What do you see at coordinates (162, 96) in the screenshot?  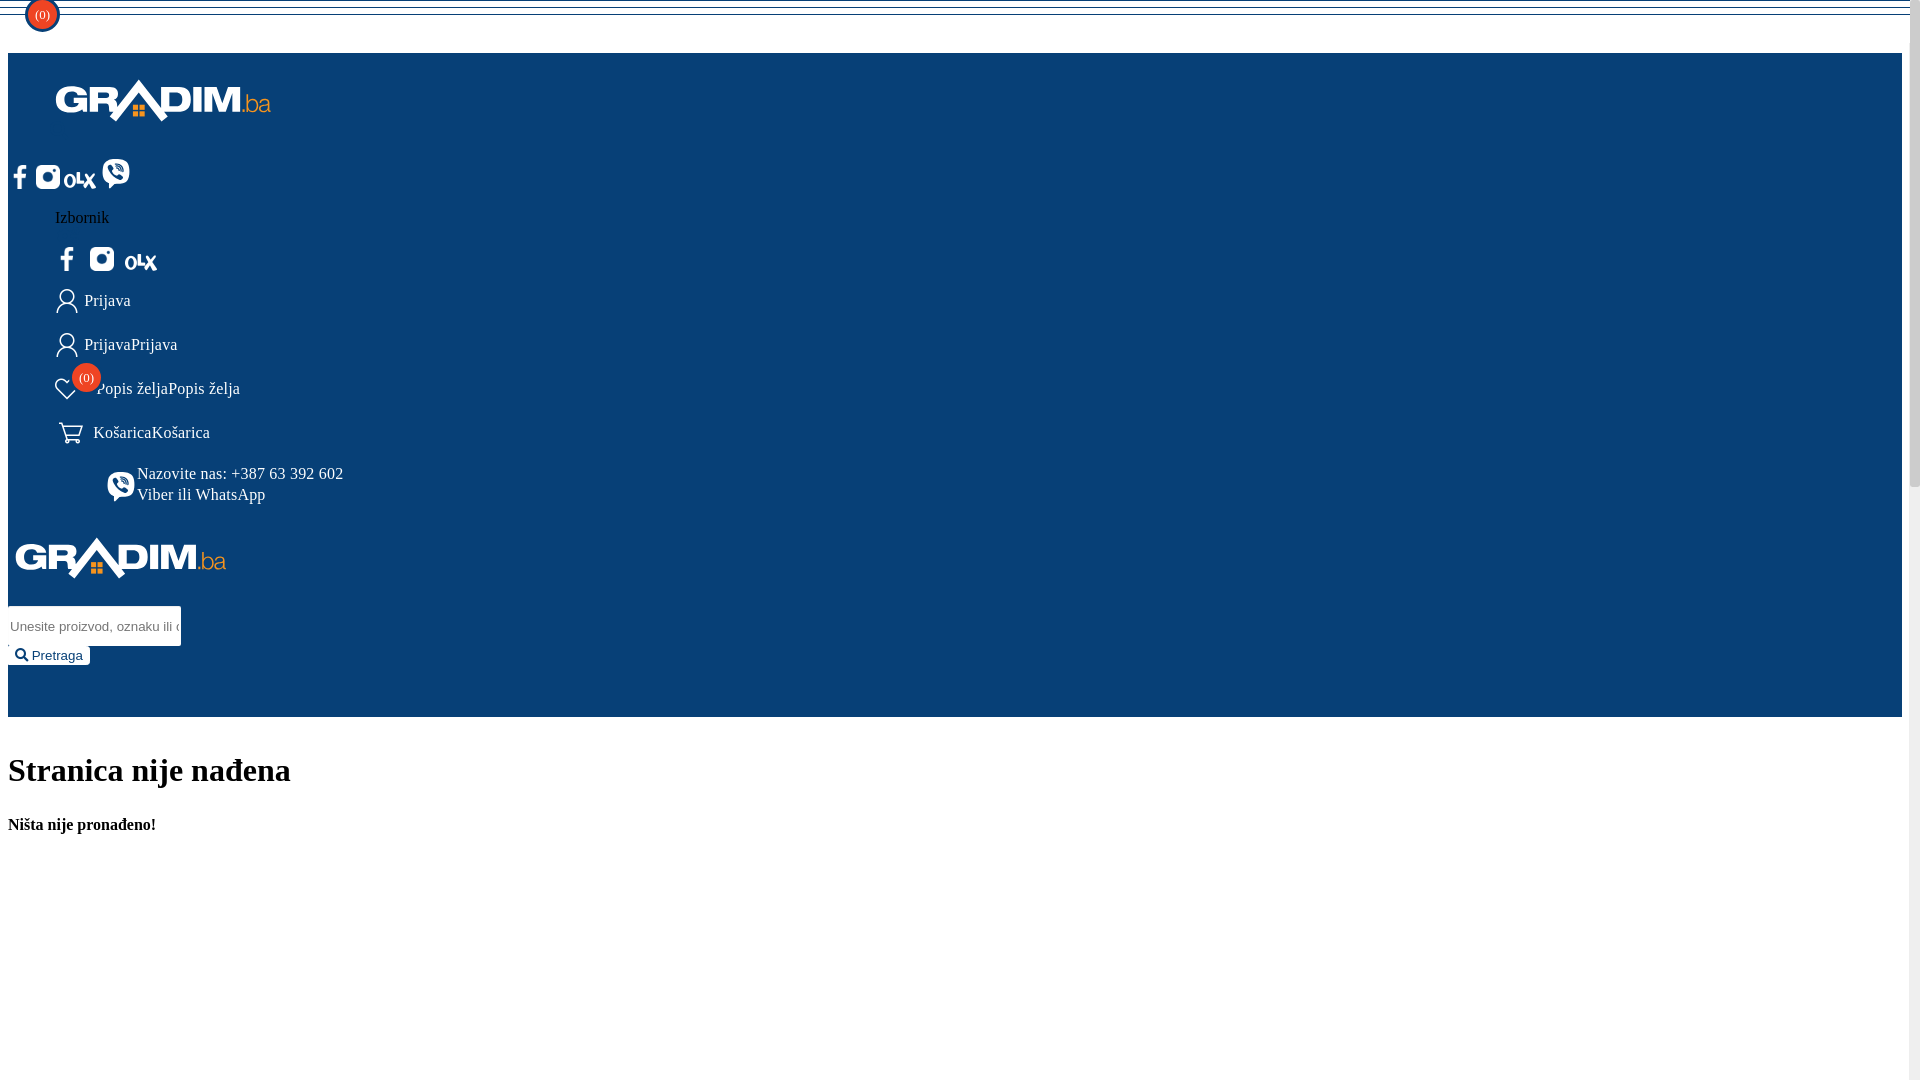 I see `Logotip` at bounding box center [162, 96].